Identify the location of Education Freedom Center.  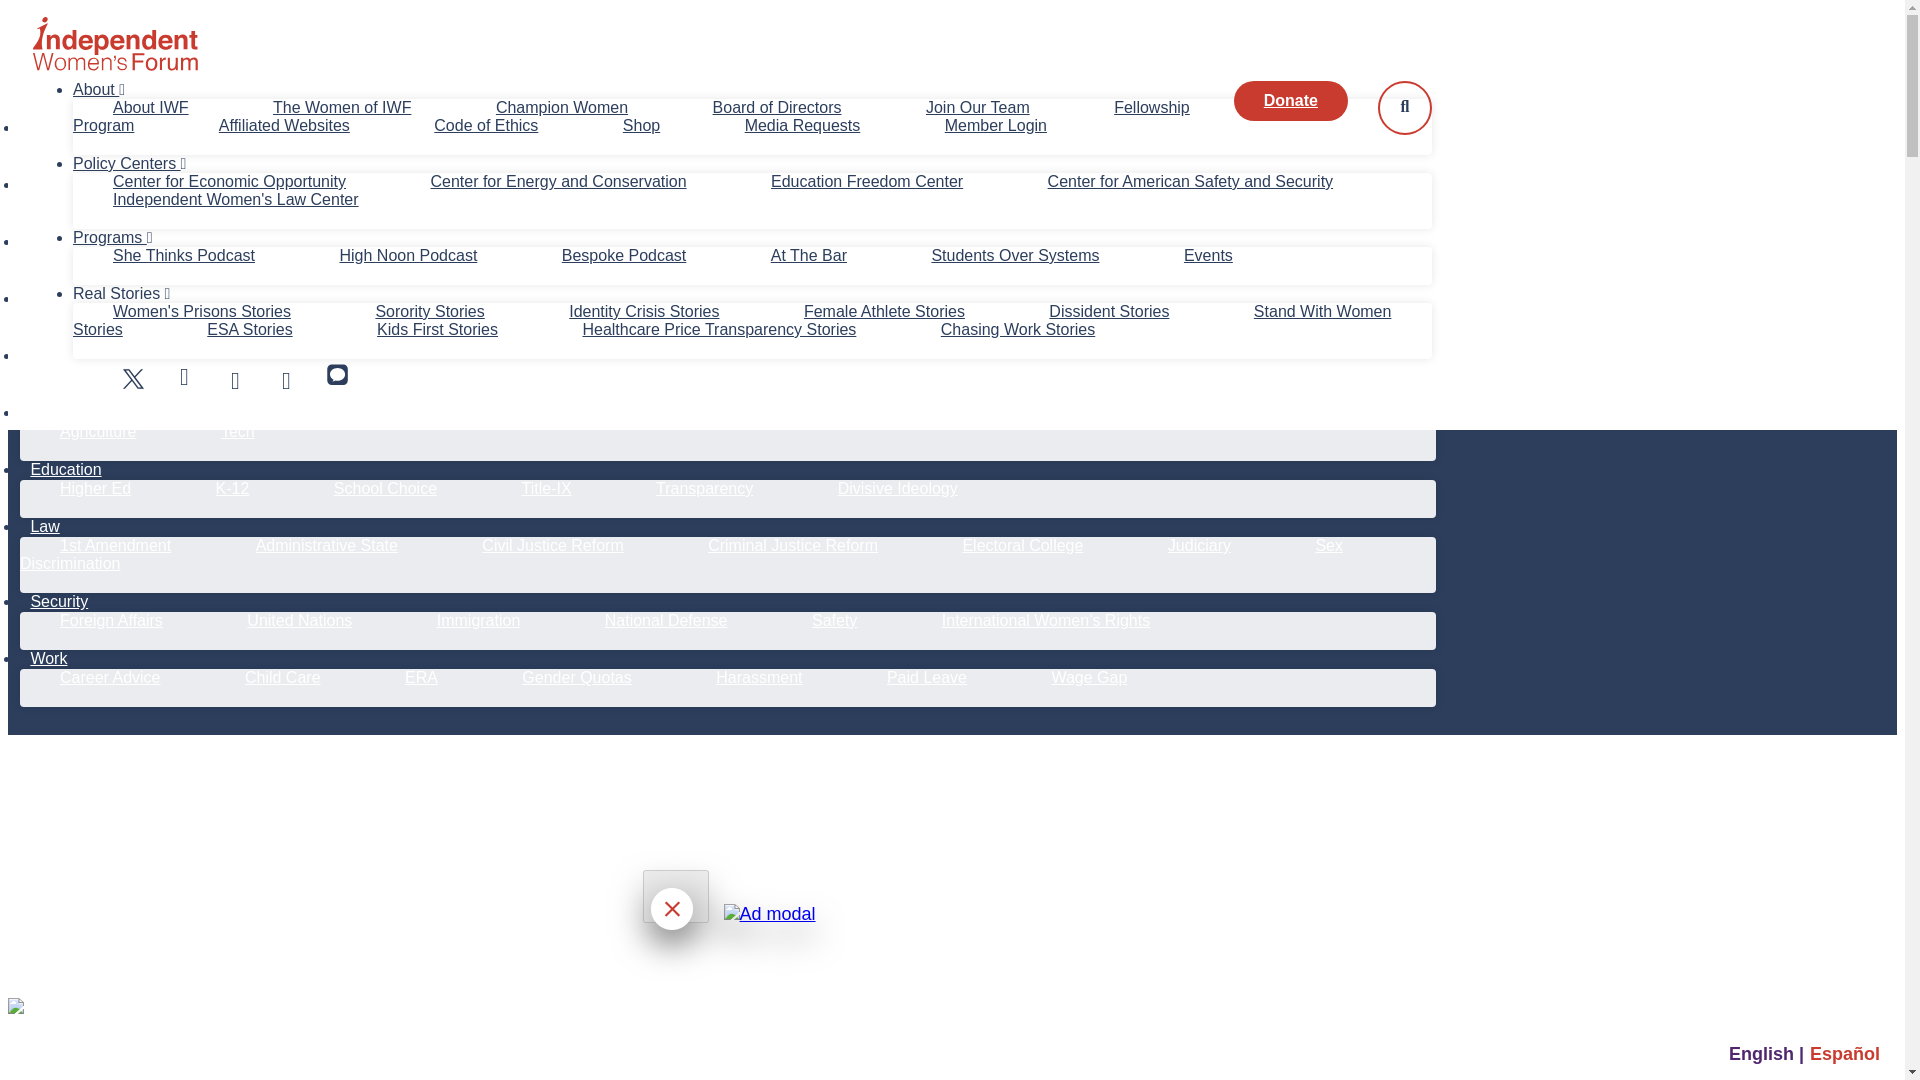
(866, 181).